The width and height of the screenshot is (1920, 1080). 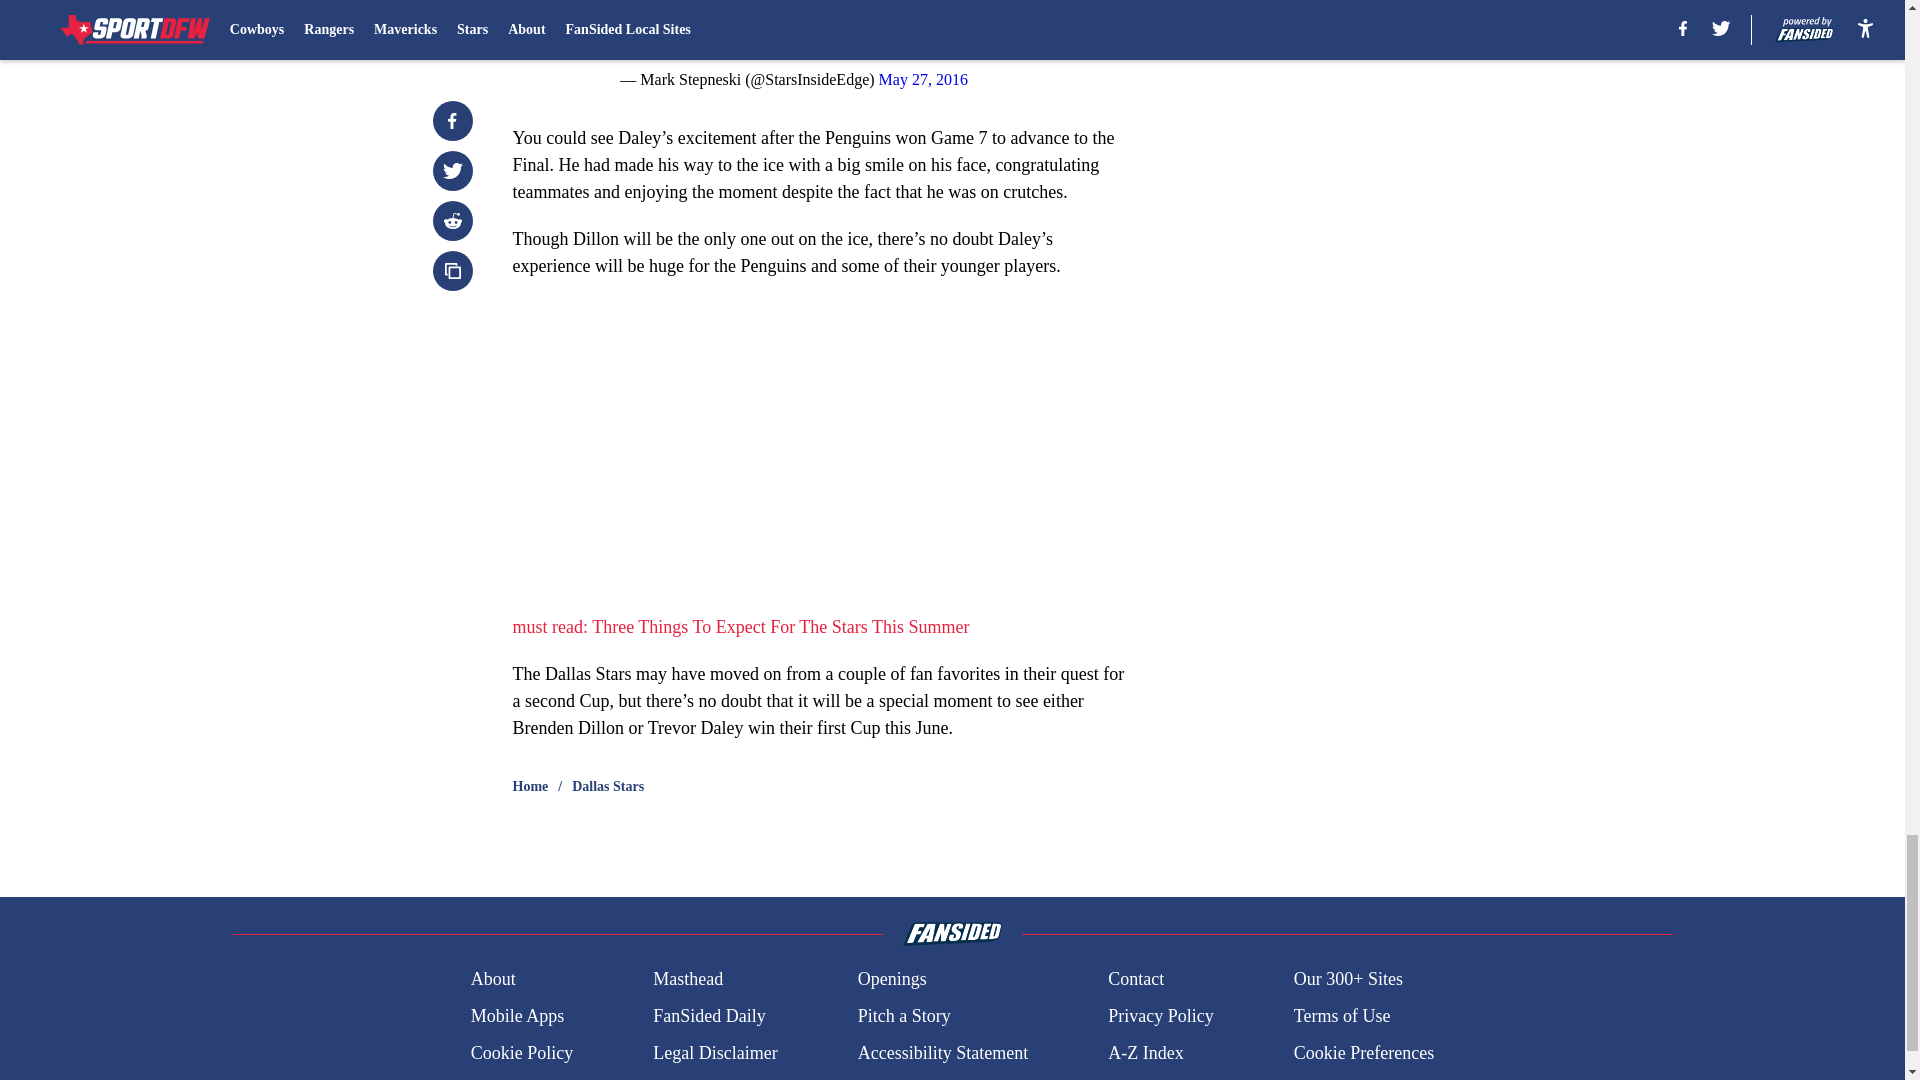 What do you see at coordinates (608, 786) in the screenshot?
I see `Dallas Stars` at bounding box center [608, 786].